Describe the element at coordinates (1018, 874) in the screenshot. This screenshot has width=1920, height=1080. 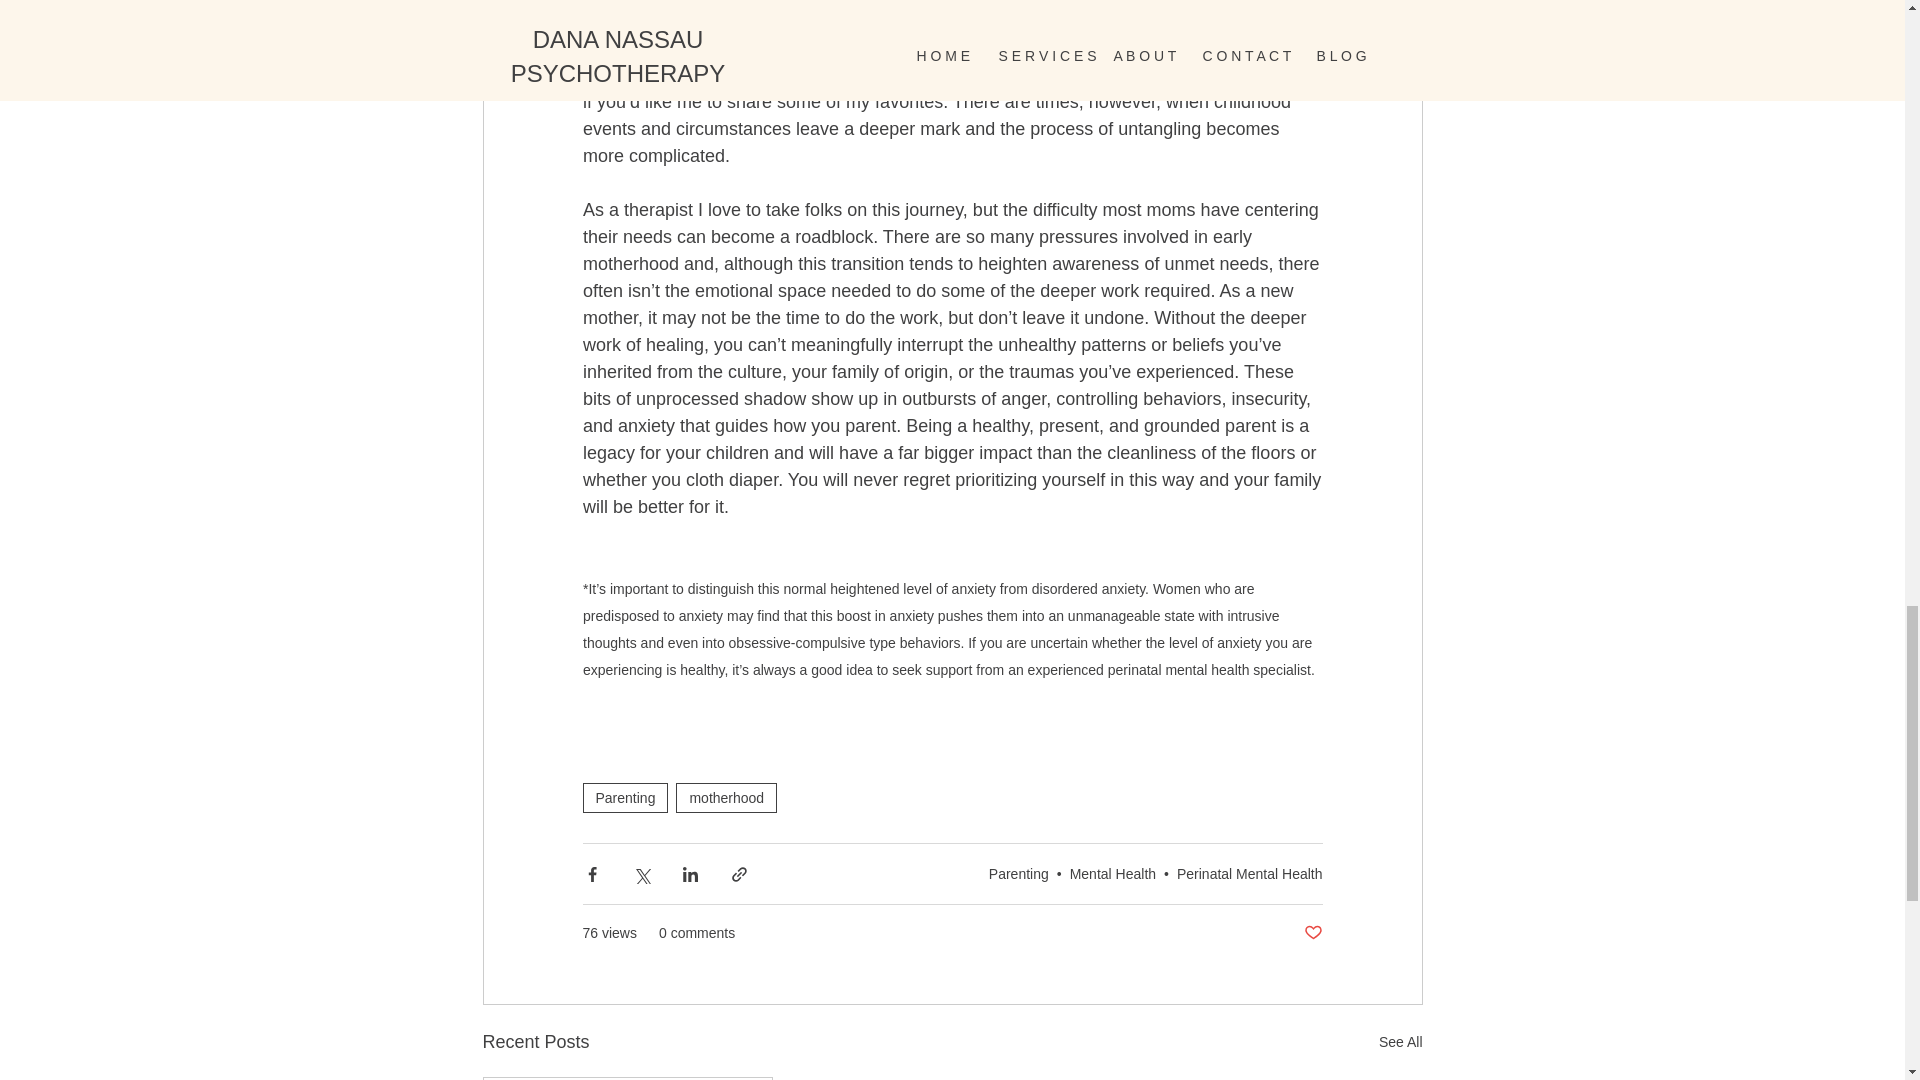
I see `Parenting` at that location.